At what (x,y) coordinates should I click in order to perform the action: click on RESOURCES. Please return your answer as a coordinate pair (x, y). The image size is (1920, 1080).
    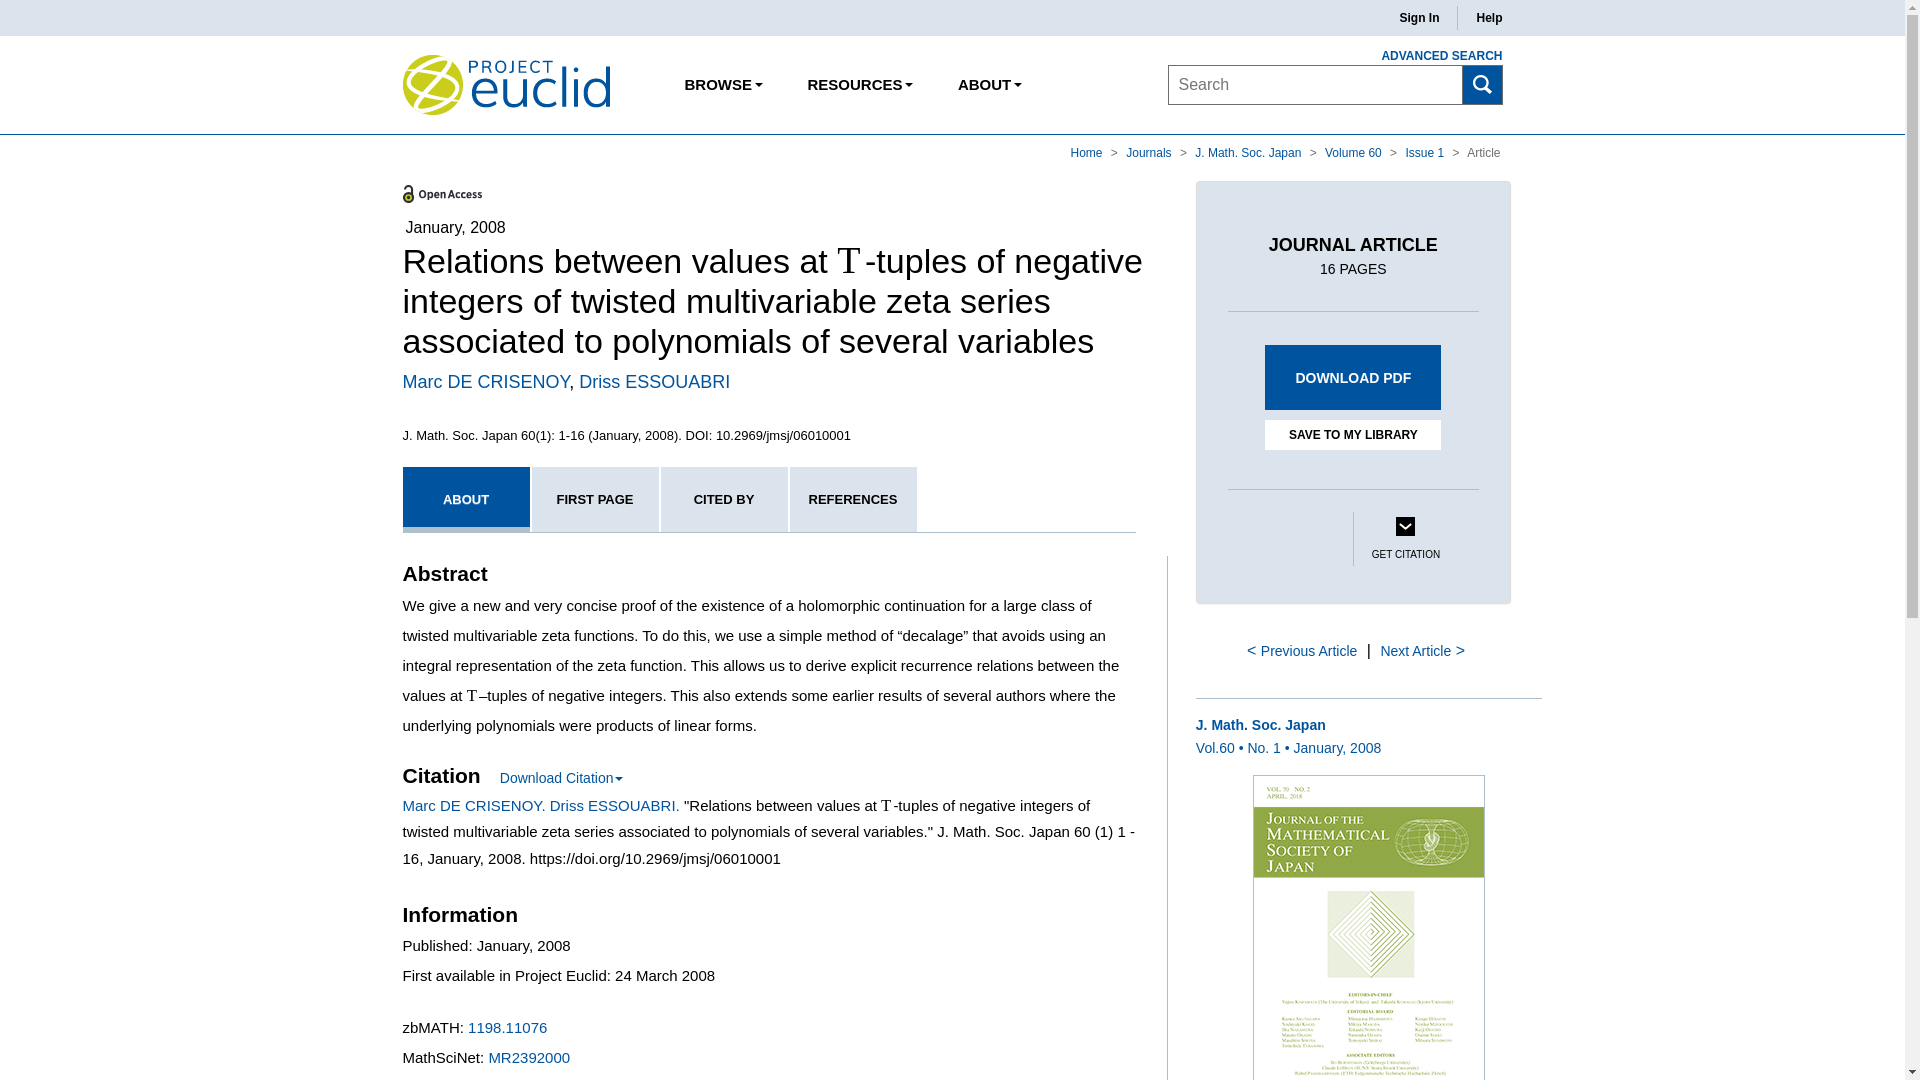
    Looking at the image, I should click on (859, 85).